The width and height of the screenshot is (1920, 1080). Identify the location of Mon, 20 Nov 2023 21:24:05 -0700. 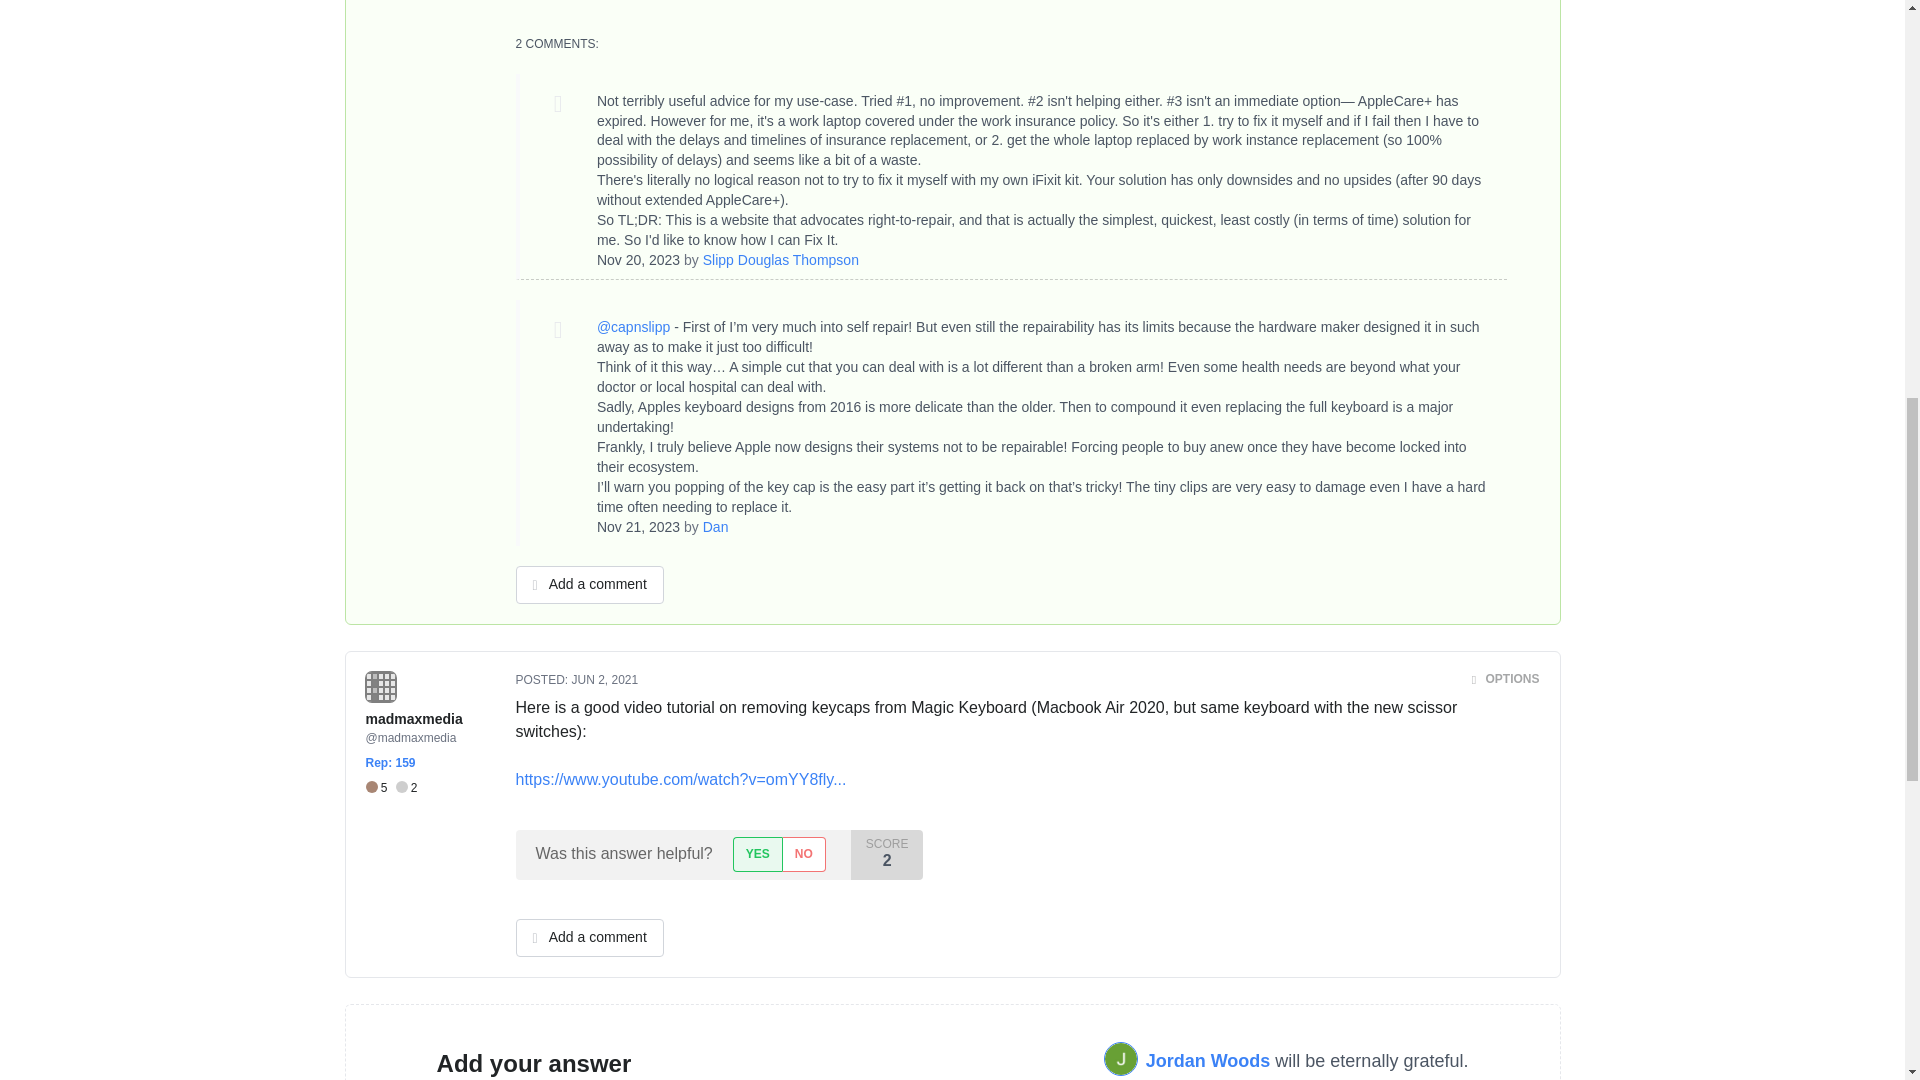
(638, 259).